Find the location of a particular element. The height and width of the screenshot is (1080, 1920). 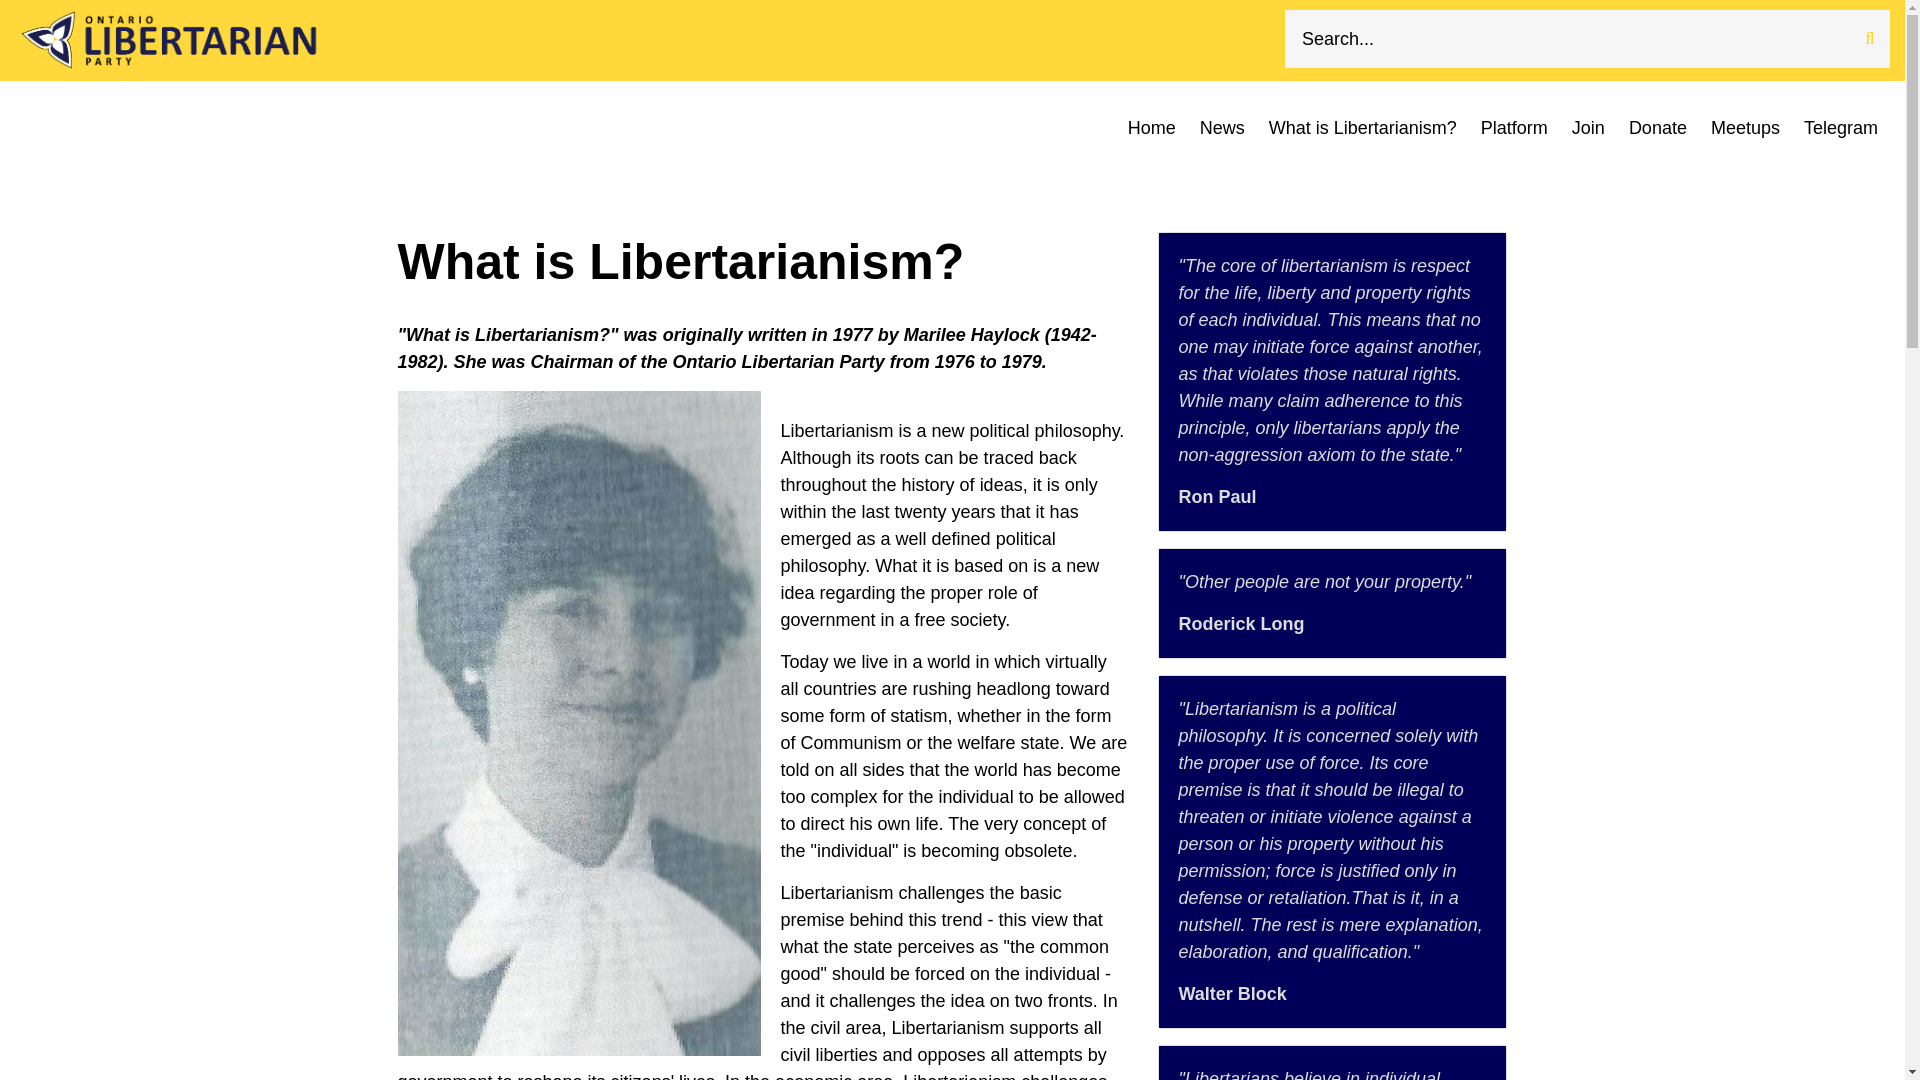

Home is located at coordinates (1152, 128).